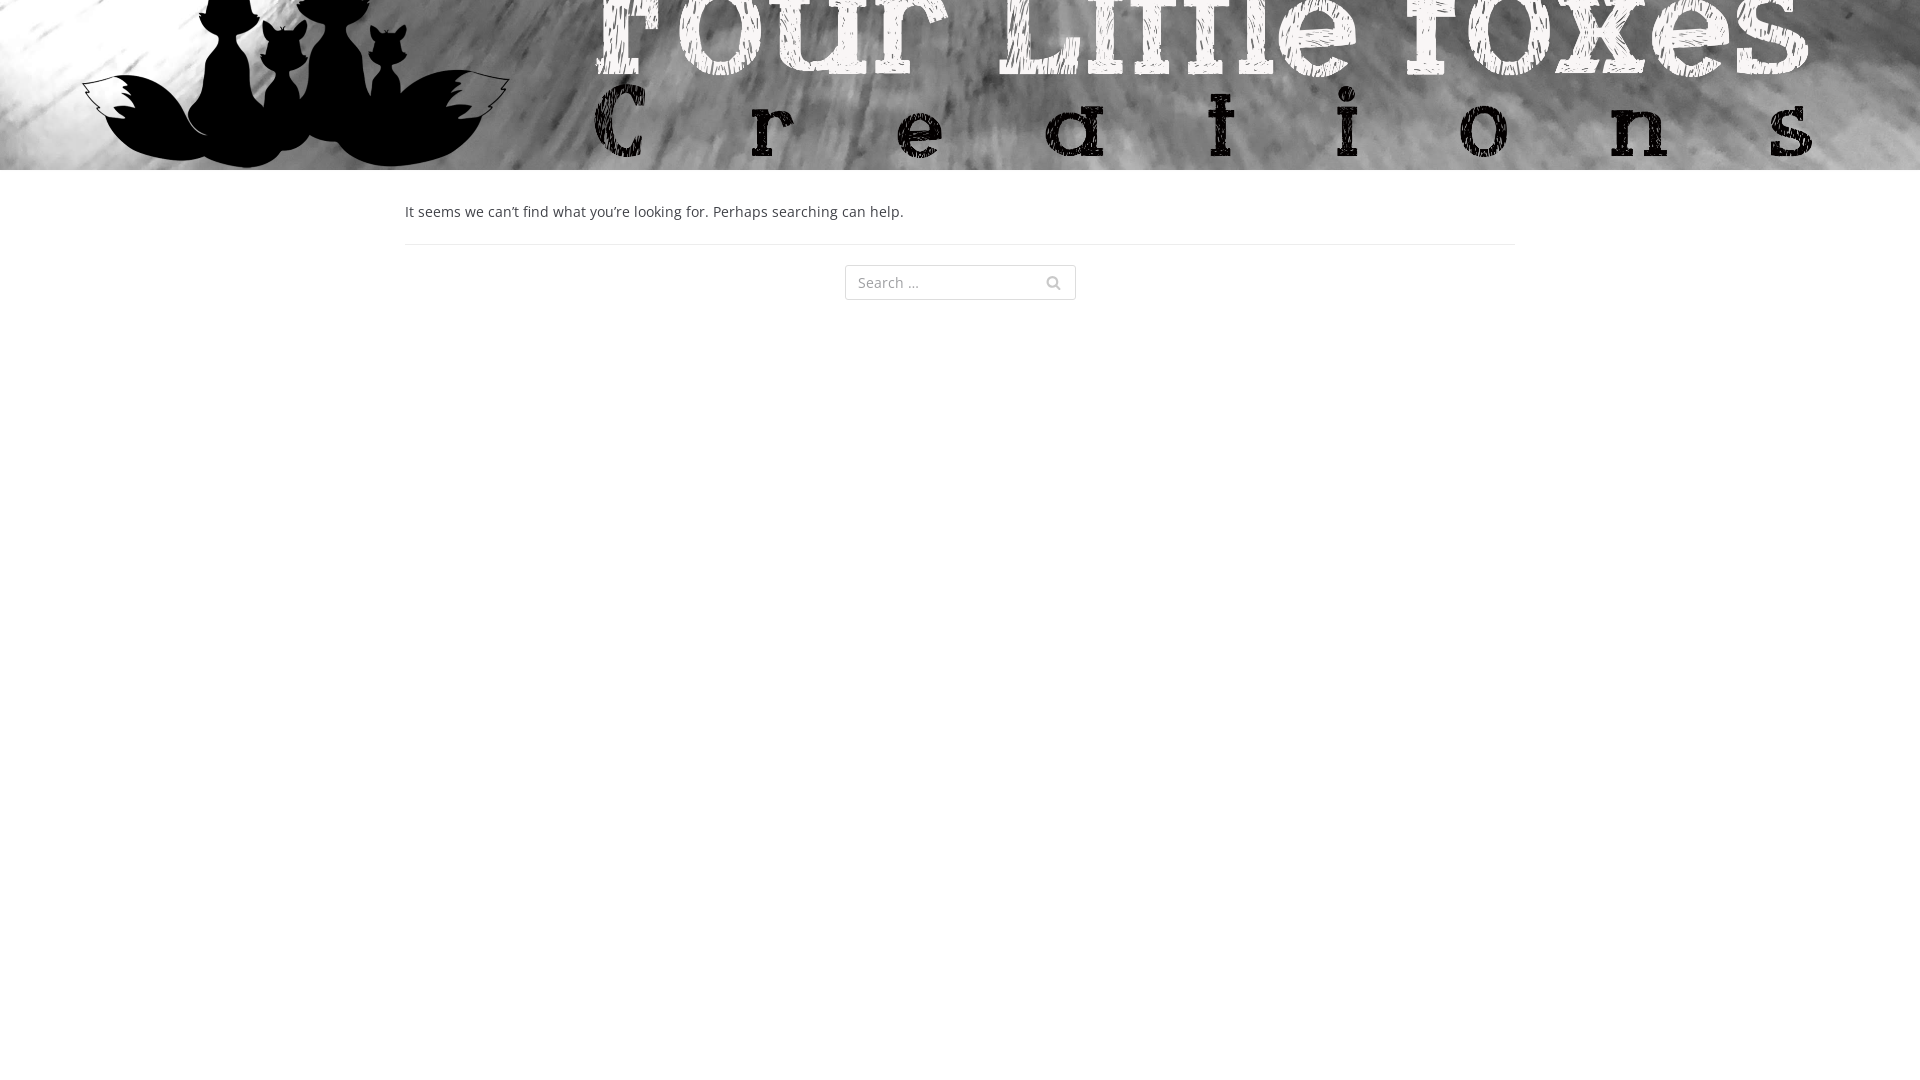 The height and width of the screenshot is (1080, 1920). I want to click on Skip to content, so click(20, 42).